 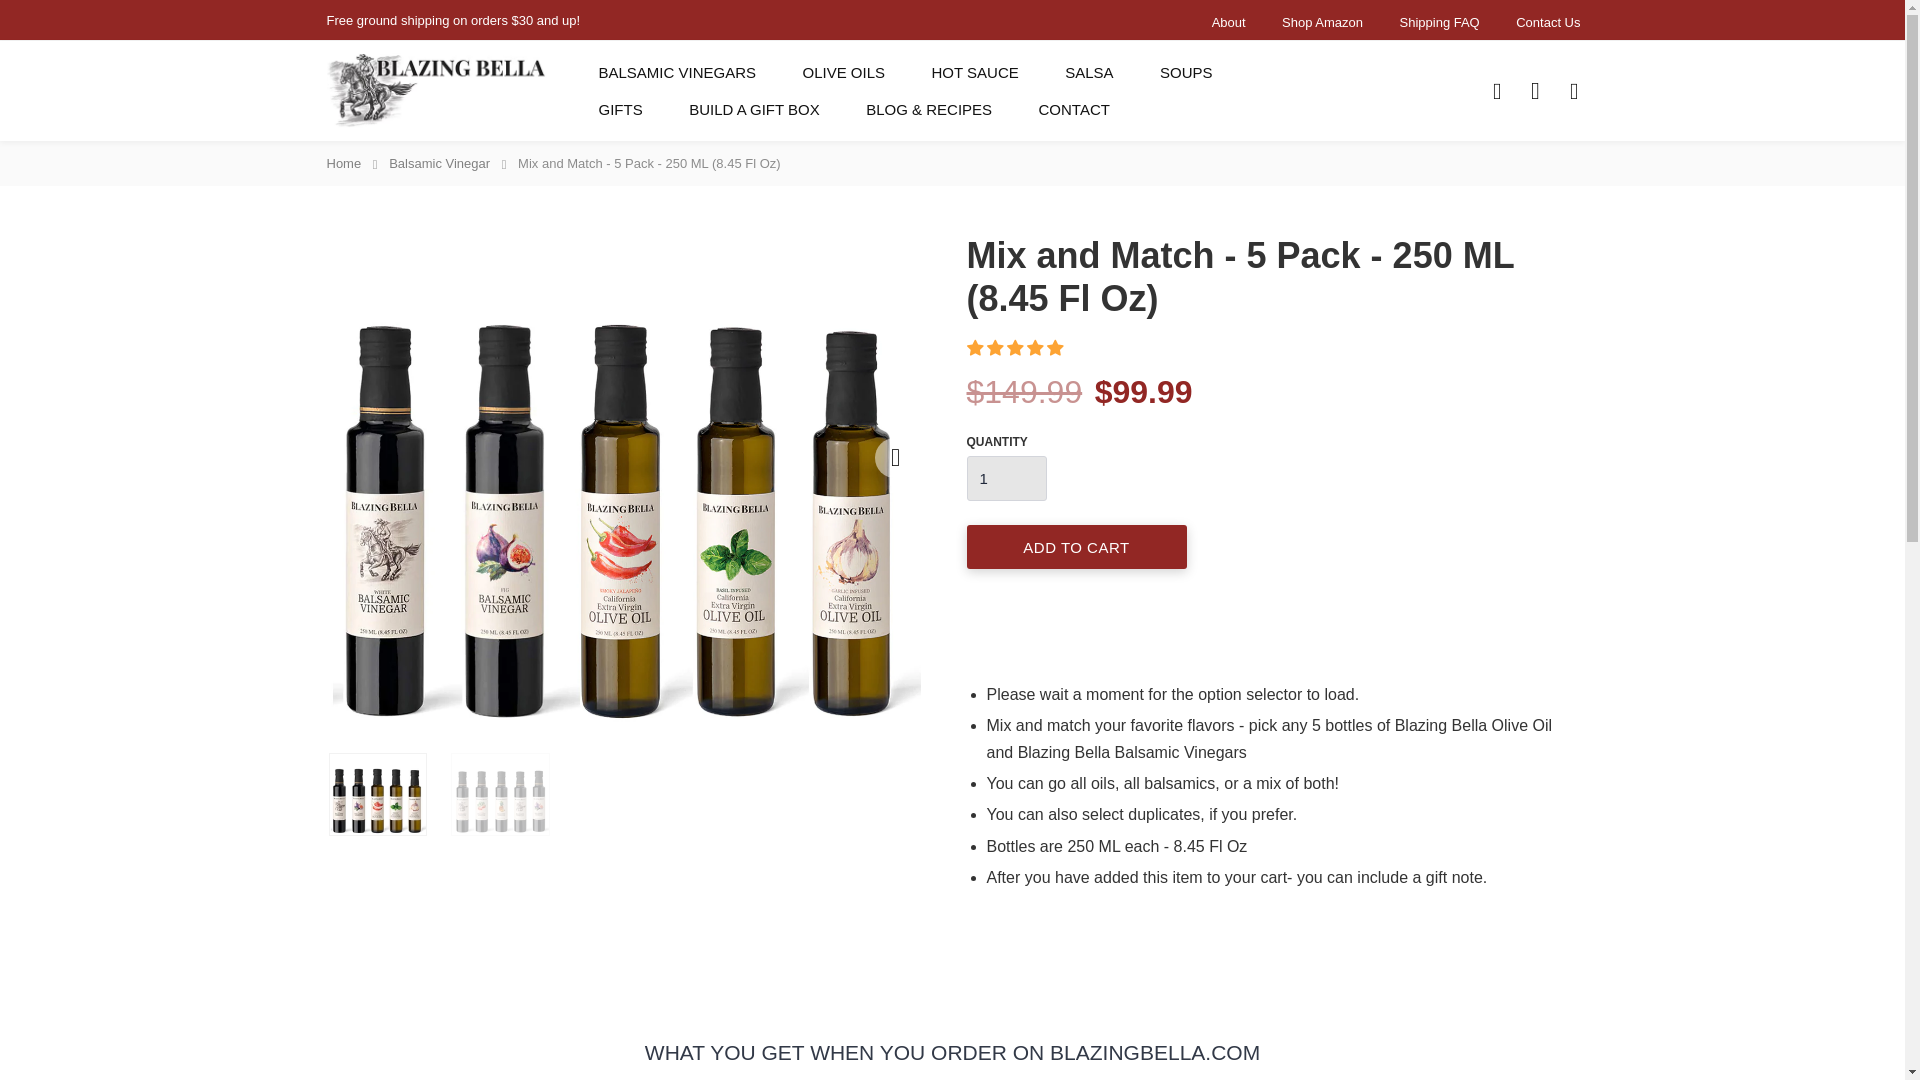 What do you see at coordinates (441, 164) in the screenshot?
I see `Balsamic Vinegar` at bounding box center [441, 164].